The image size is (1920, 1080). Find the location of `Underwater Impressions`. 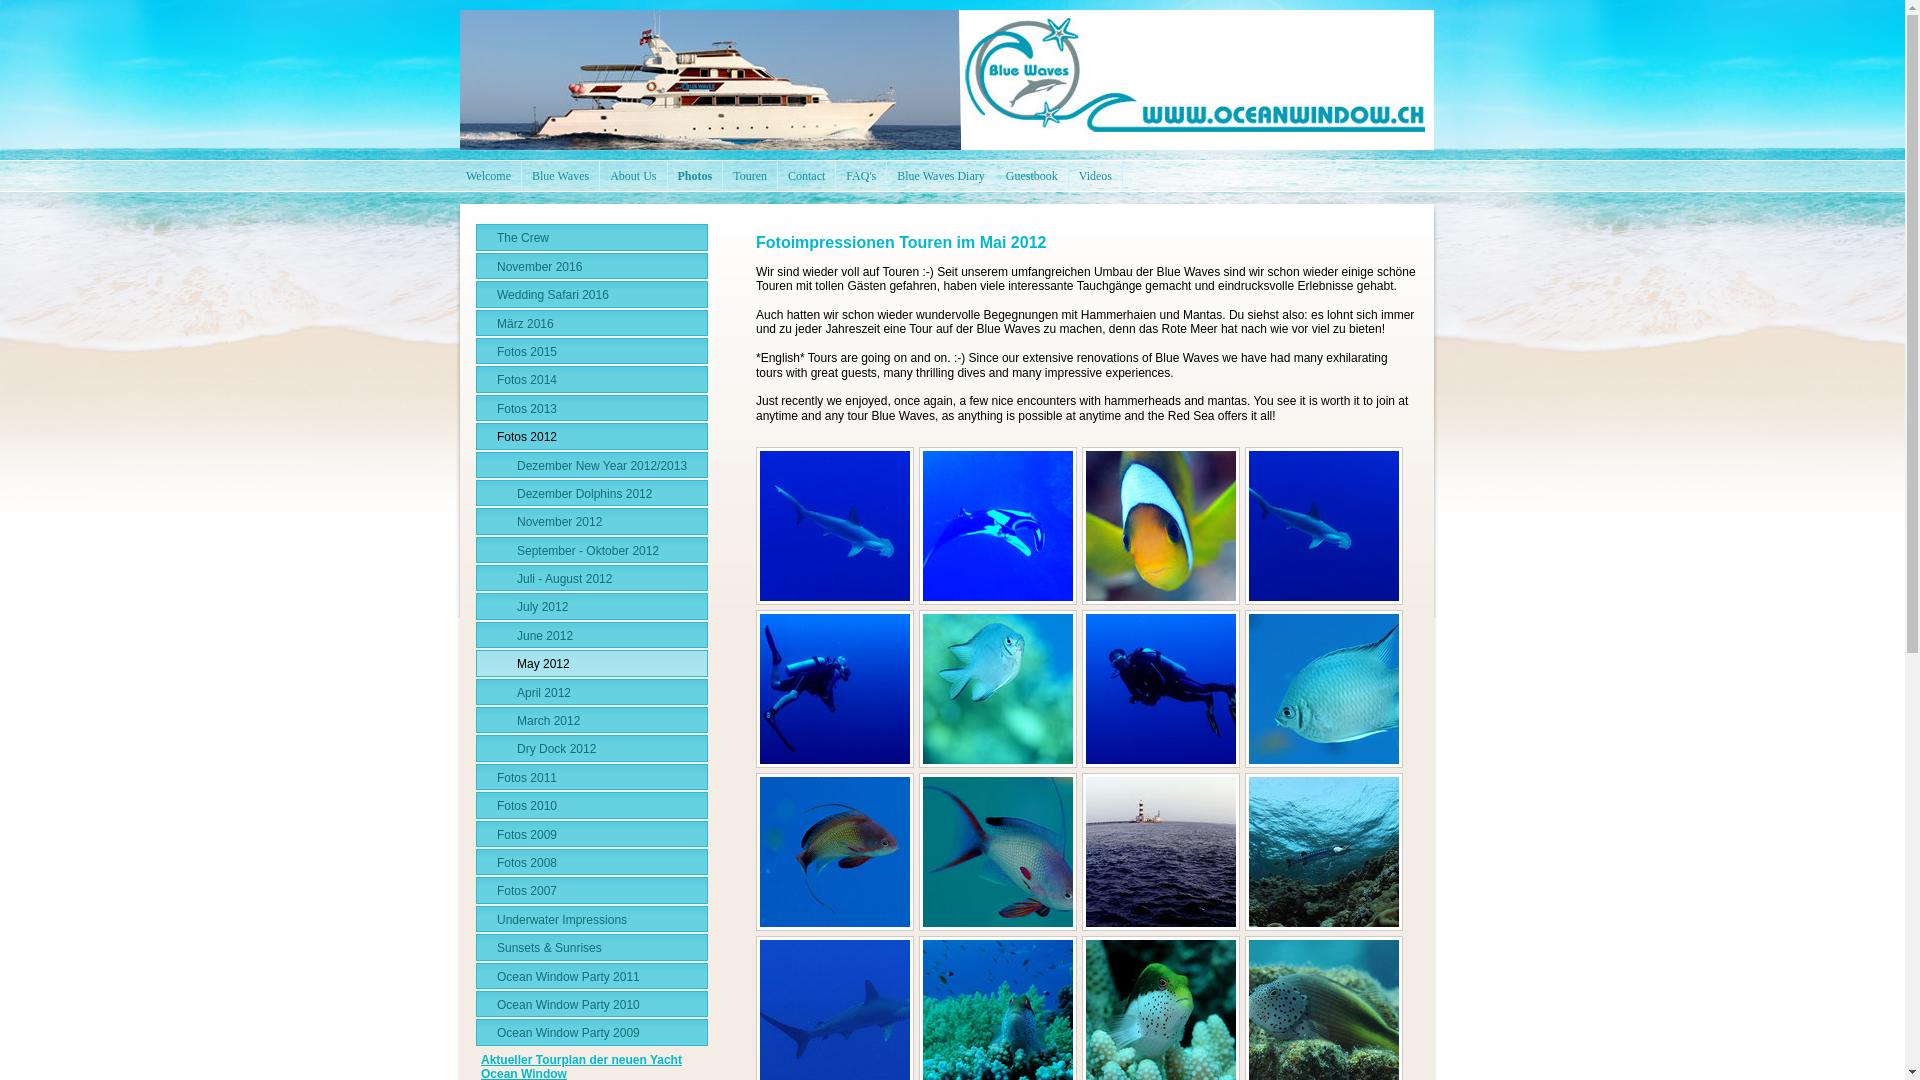

Underwater Impressions is located at coordinates (592, 919).